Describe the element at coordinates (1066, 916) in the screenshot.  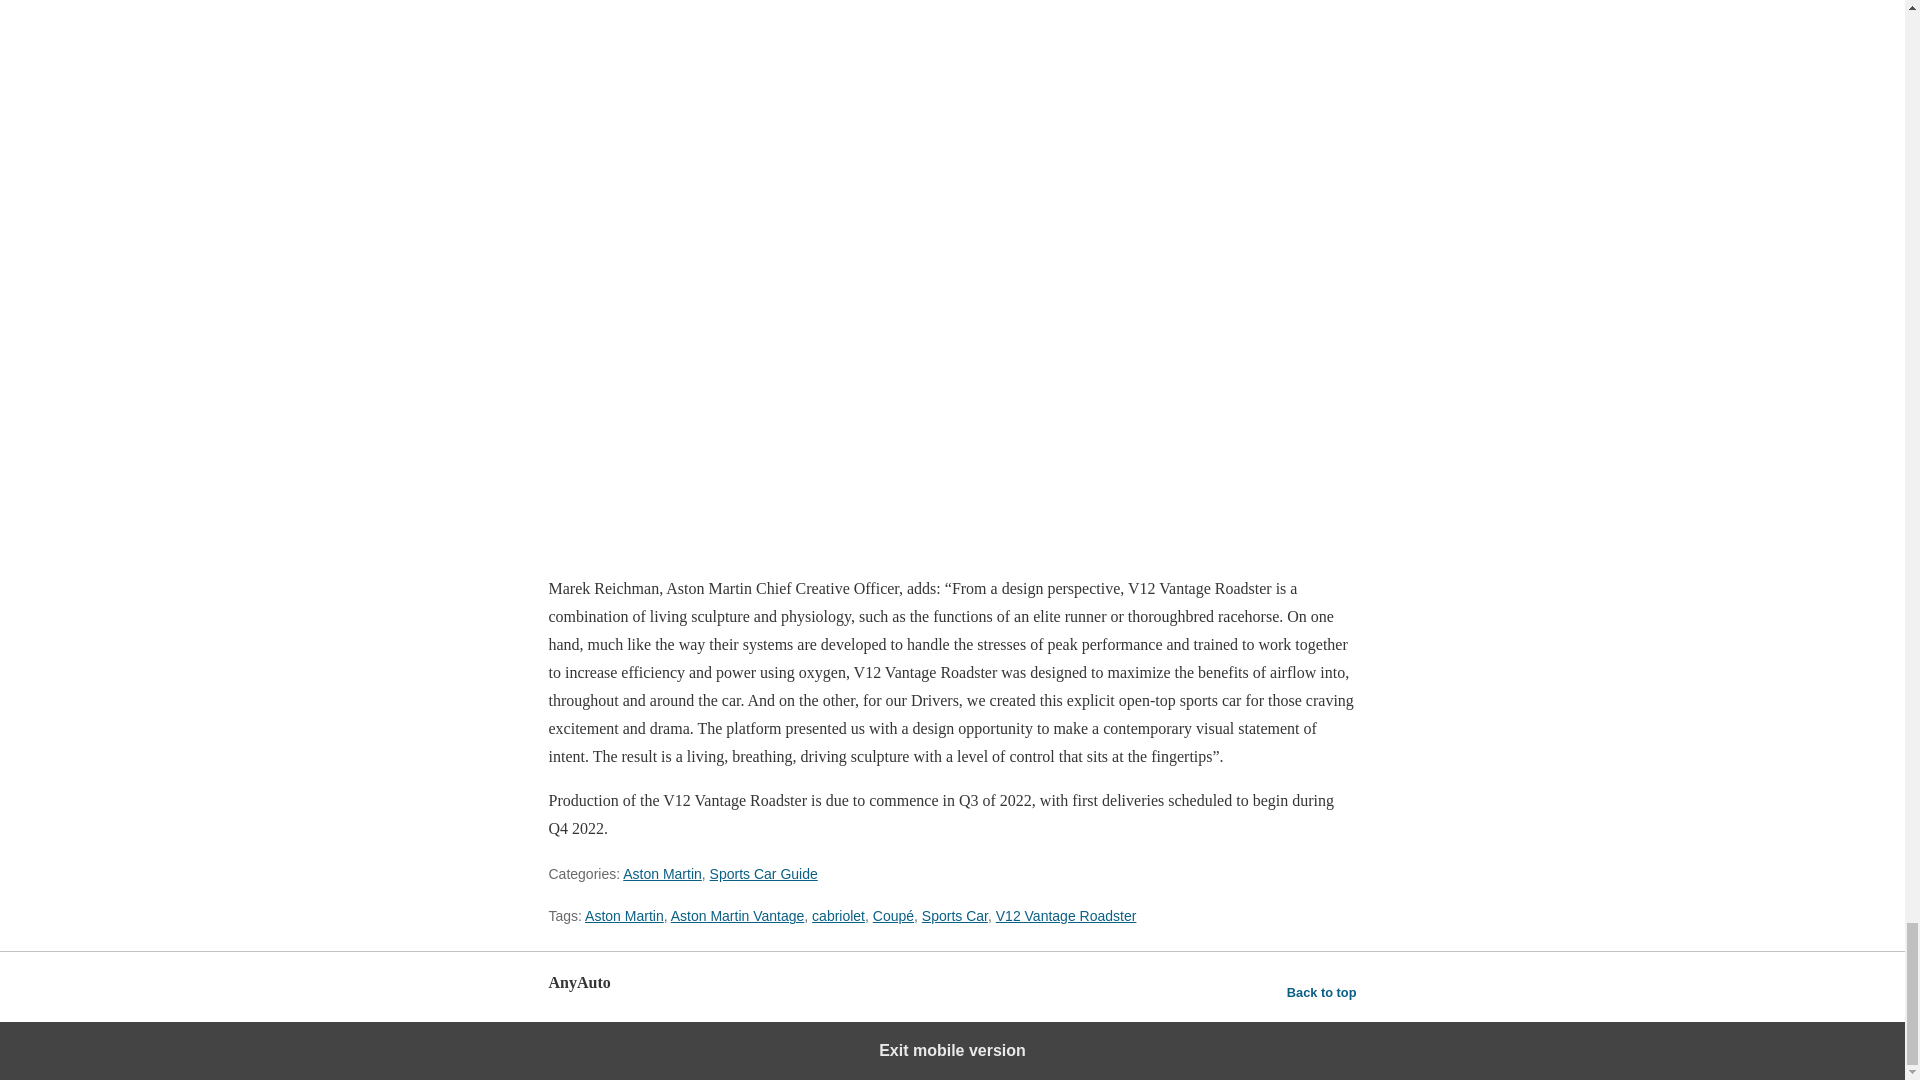
I see `V12 Vantage Roadster` at that location.